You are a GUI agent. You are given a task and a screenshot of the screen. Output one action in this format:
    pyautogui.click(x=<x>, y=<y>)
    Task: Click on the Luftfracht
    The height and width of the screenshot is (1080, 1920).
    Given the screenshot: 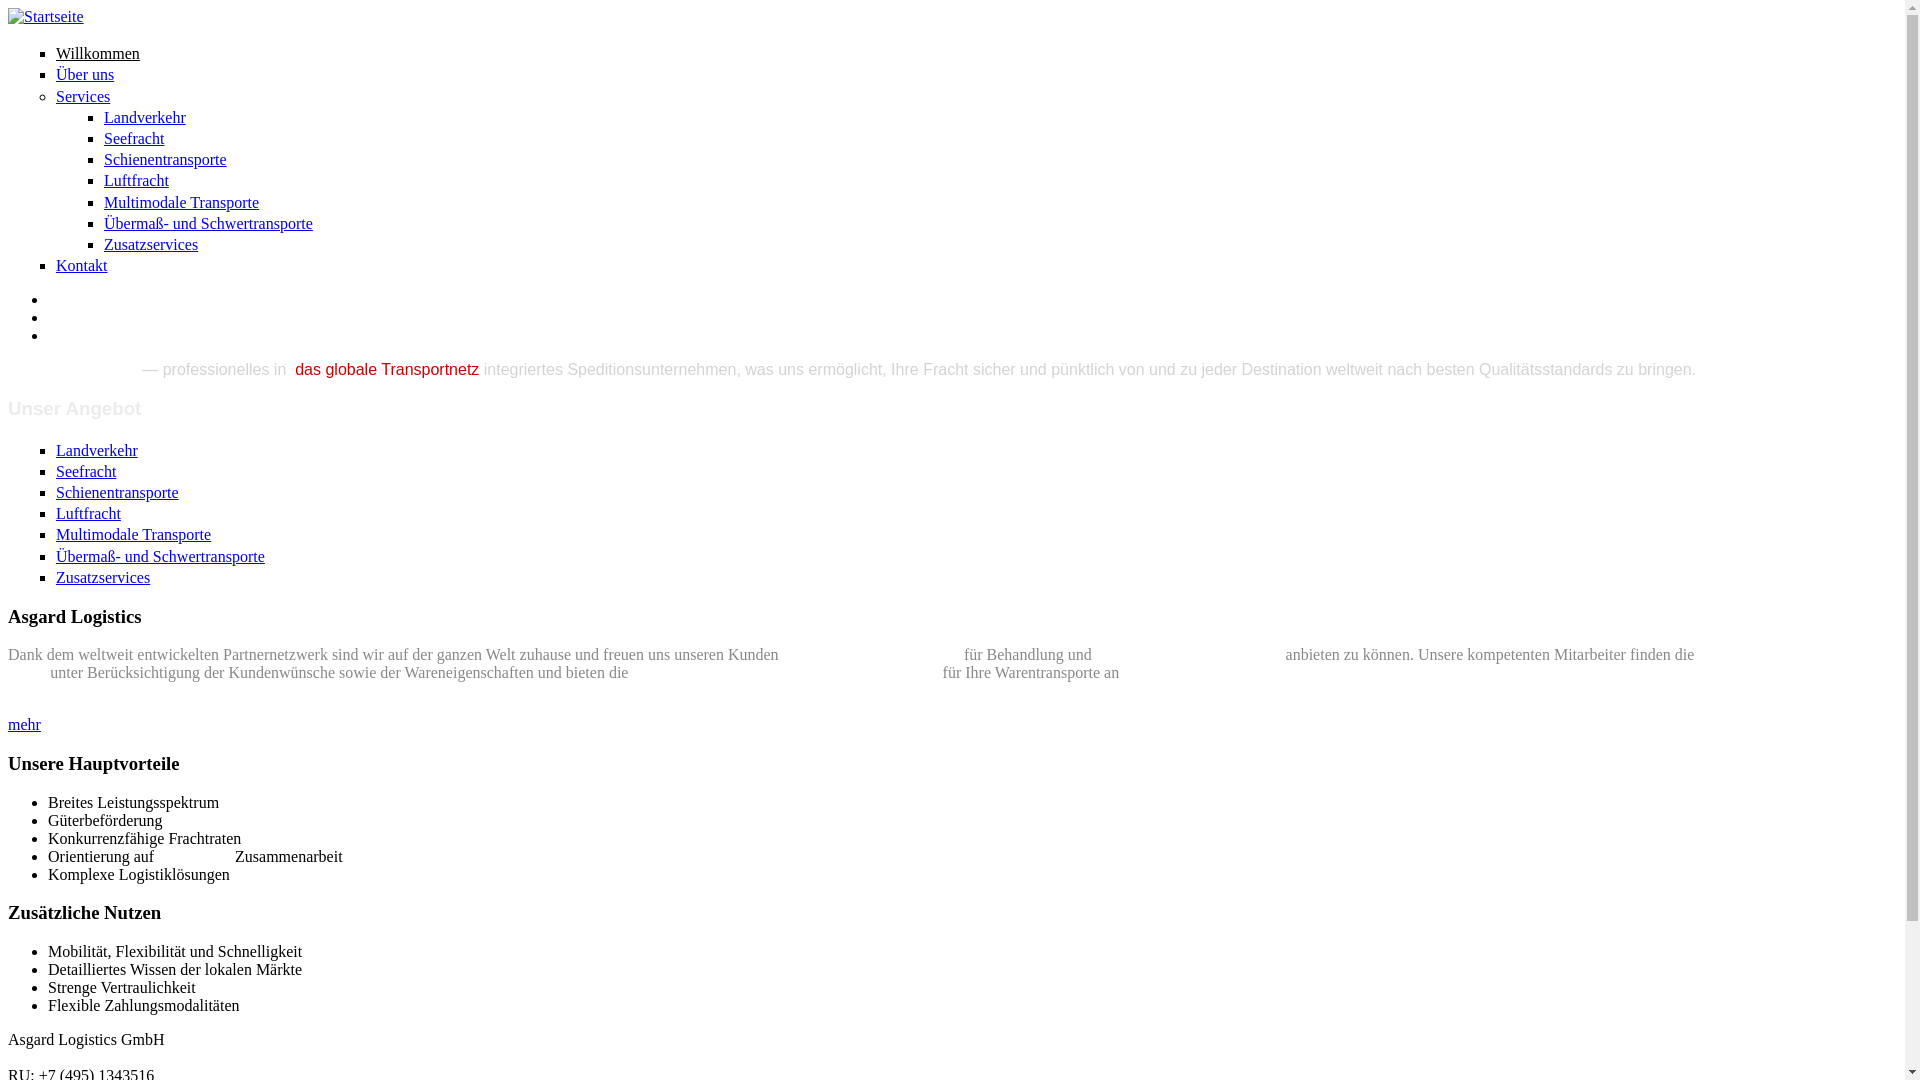 What is the action you would take?
    pyautogui.click(x=88, y=514)
    